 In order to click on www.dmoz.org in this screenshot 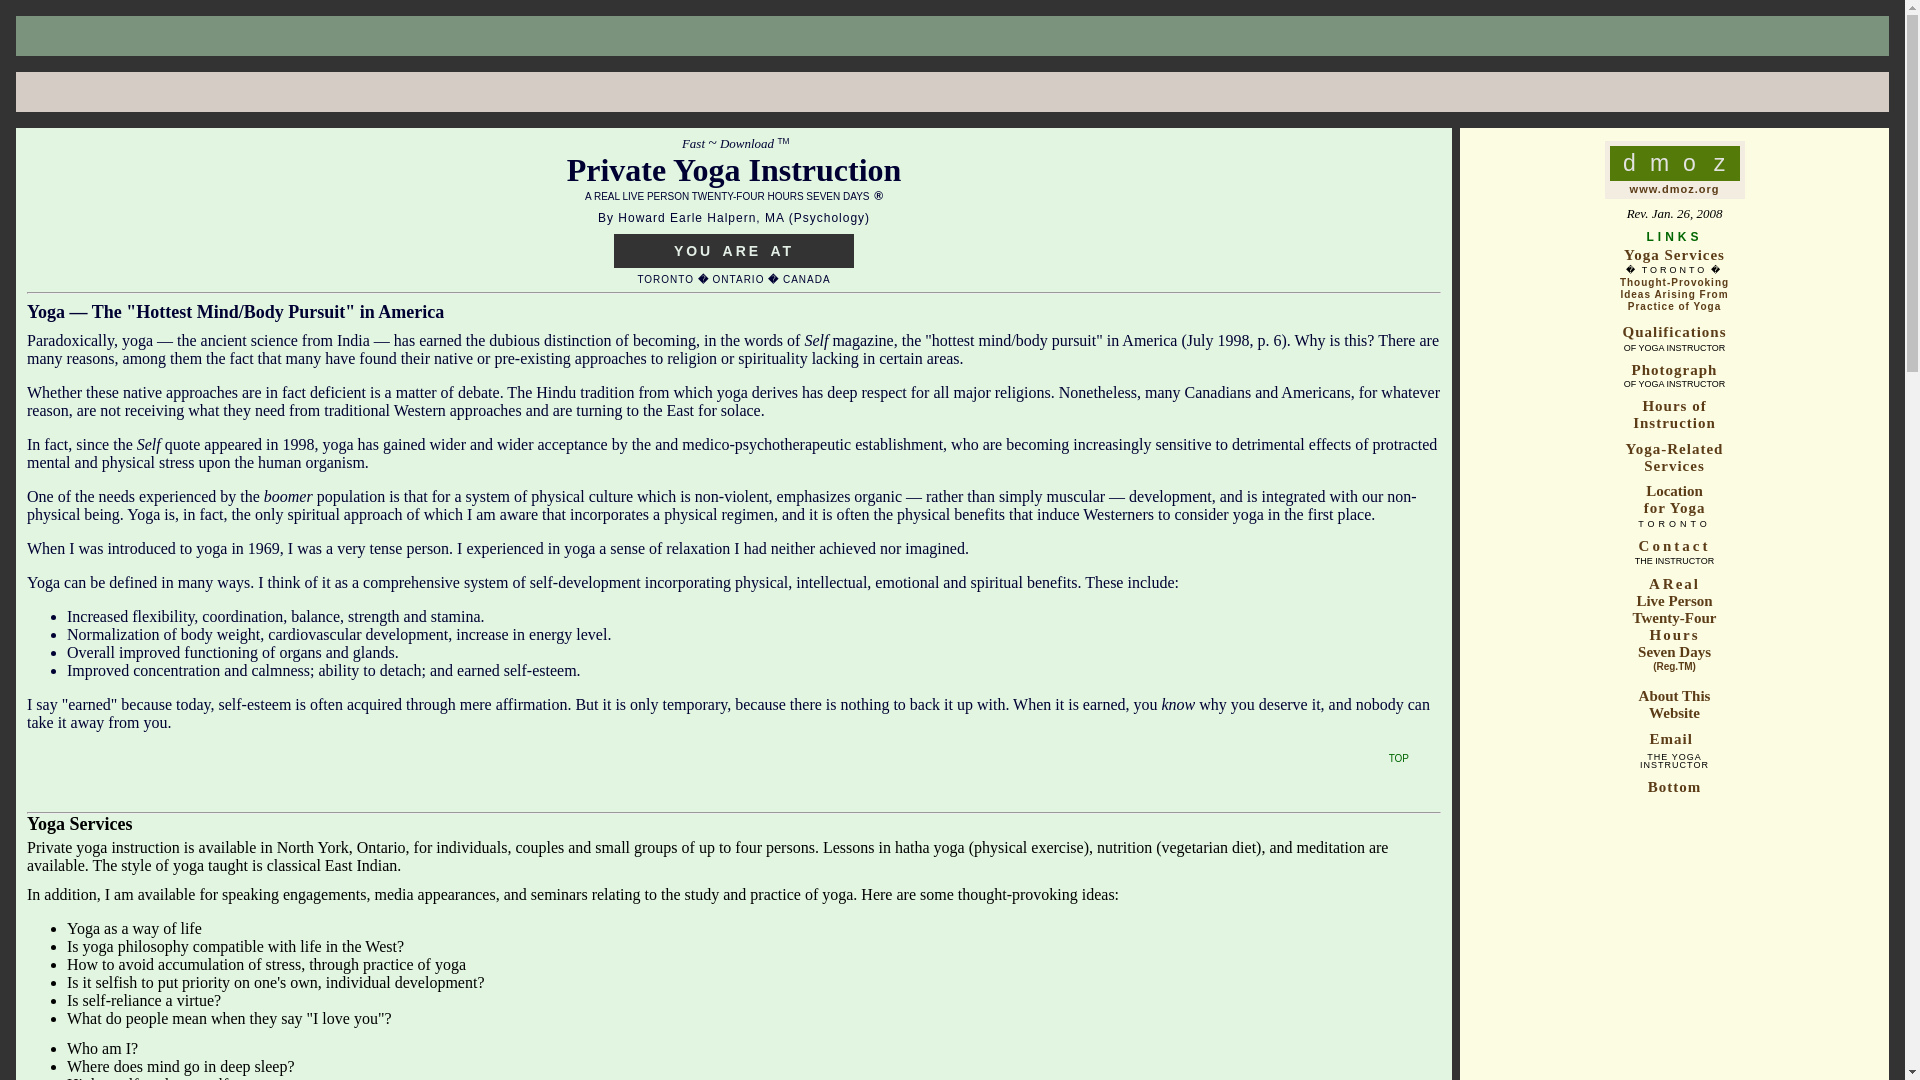, I will do `click(1675, 188)`.